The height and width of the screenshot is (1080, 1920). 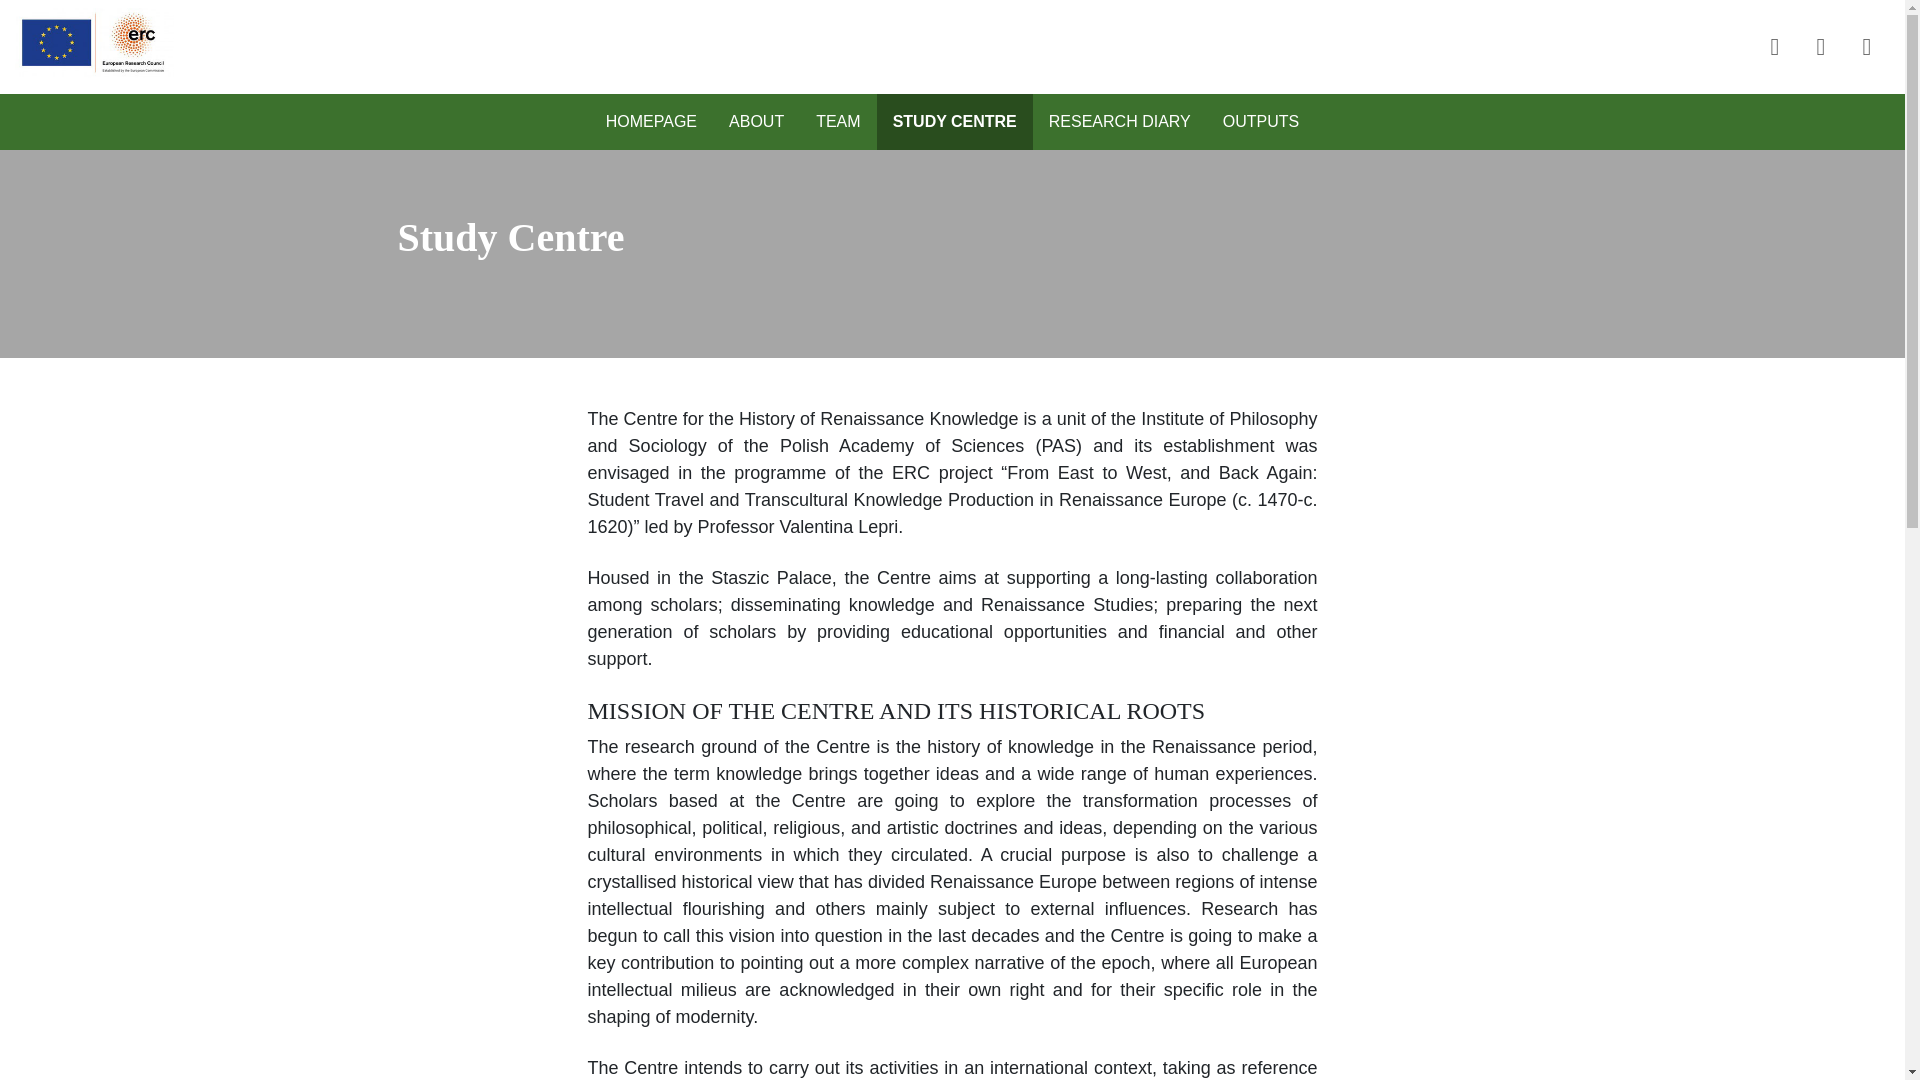 I want to click on RESEARCH DIARY, so click(x=1120, y=122).